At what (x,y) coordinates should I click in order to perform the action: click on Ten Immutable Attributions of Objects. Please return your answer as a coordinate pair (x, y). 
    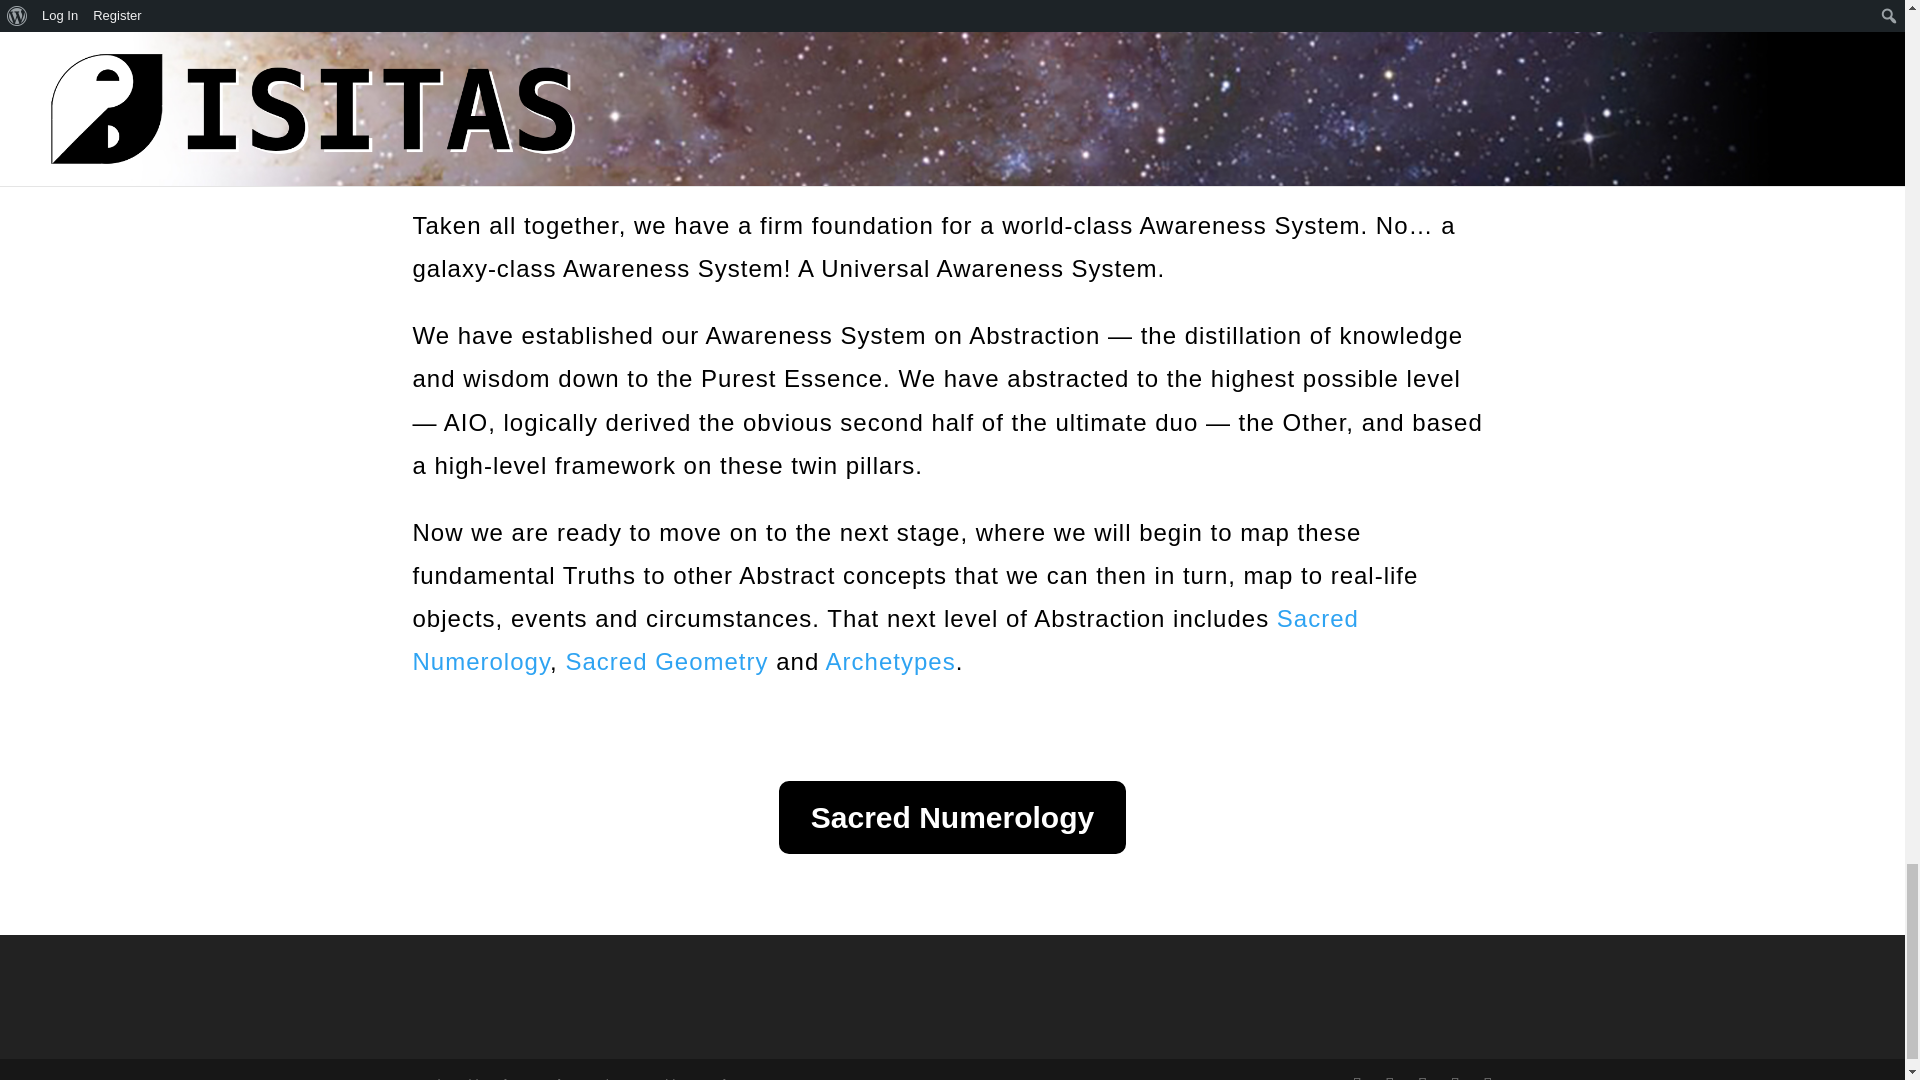
    Looking at the image, I should click on (891, 140).